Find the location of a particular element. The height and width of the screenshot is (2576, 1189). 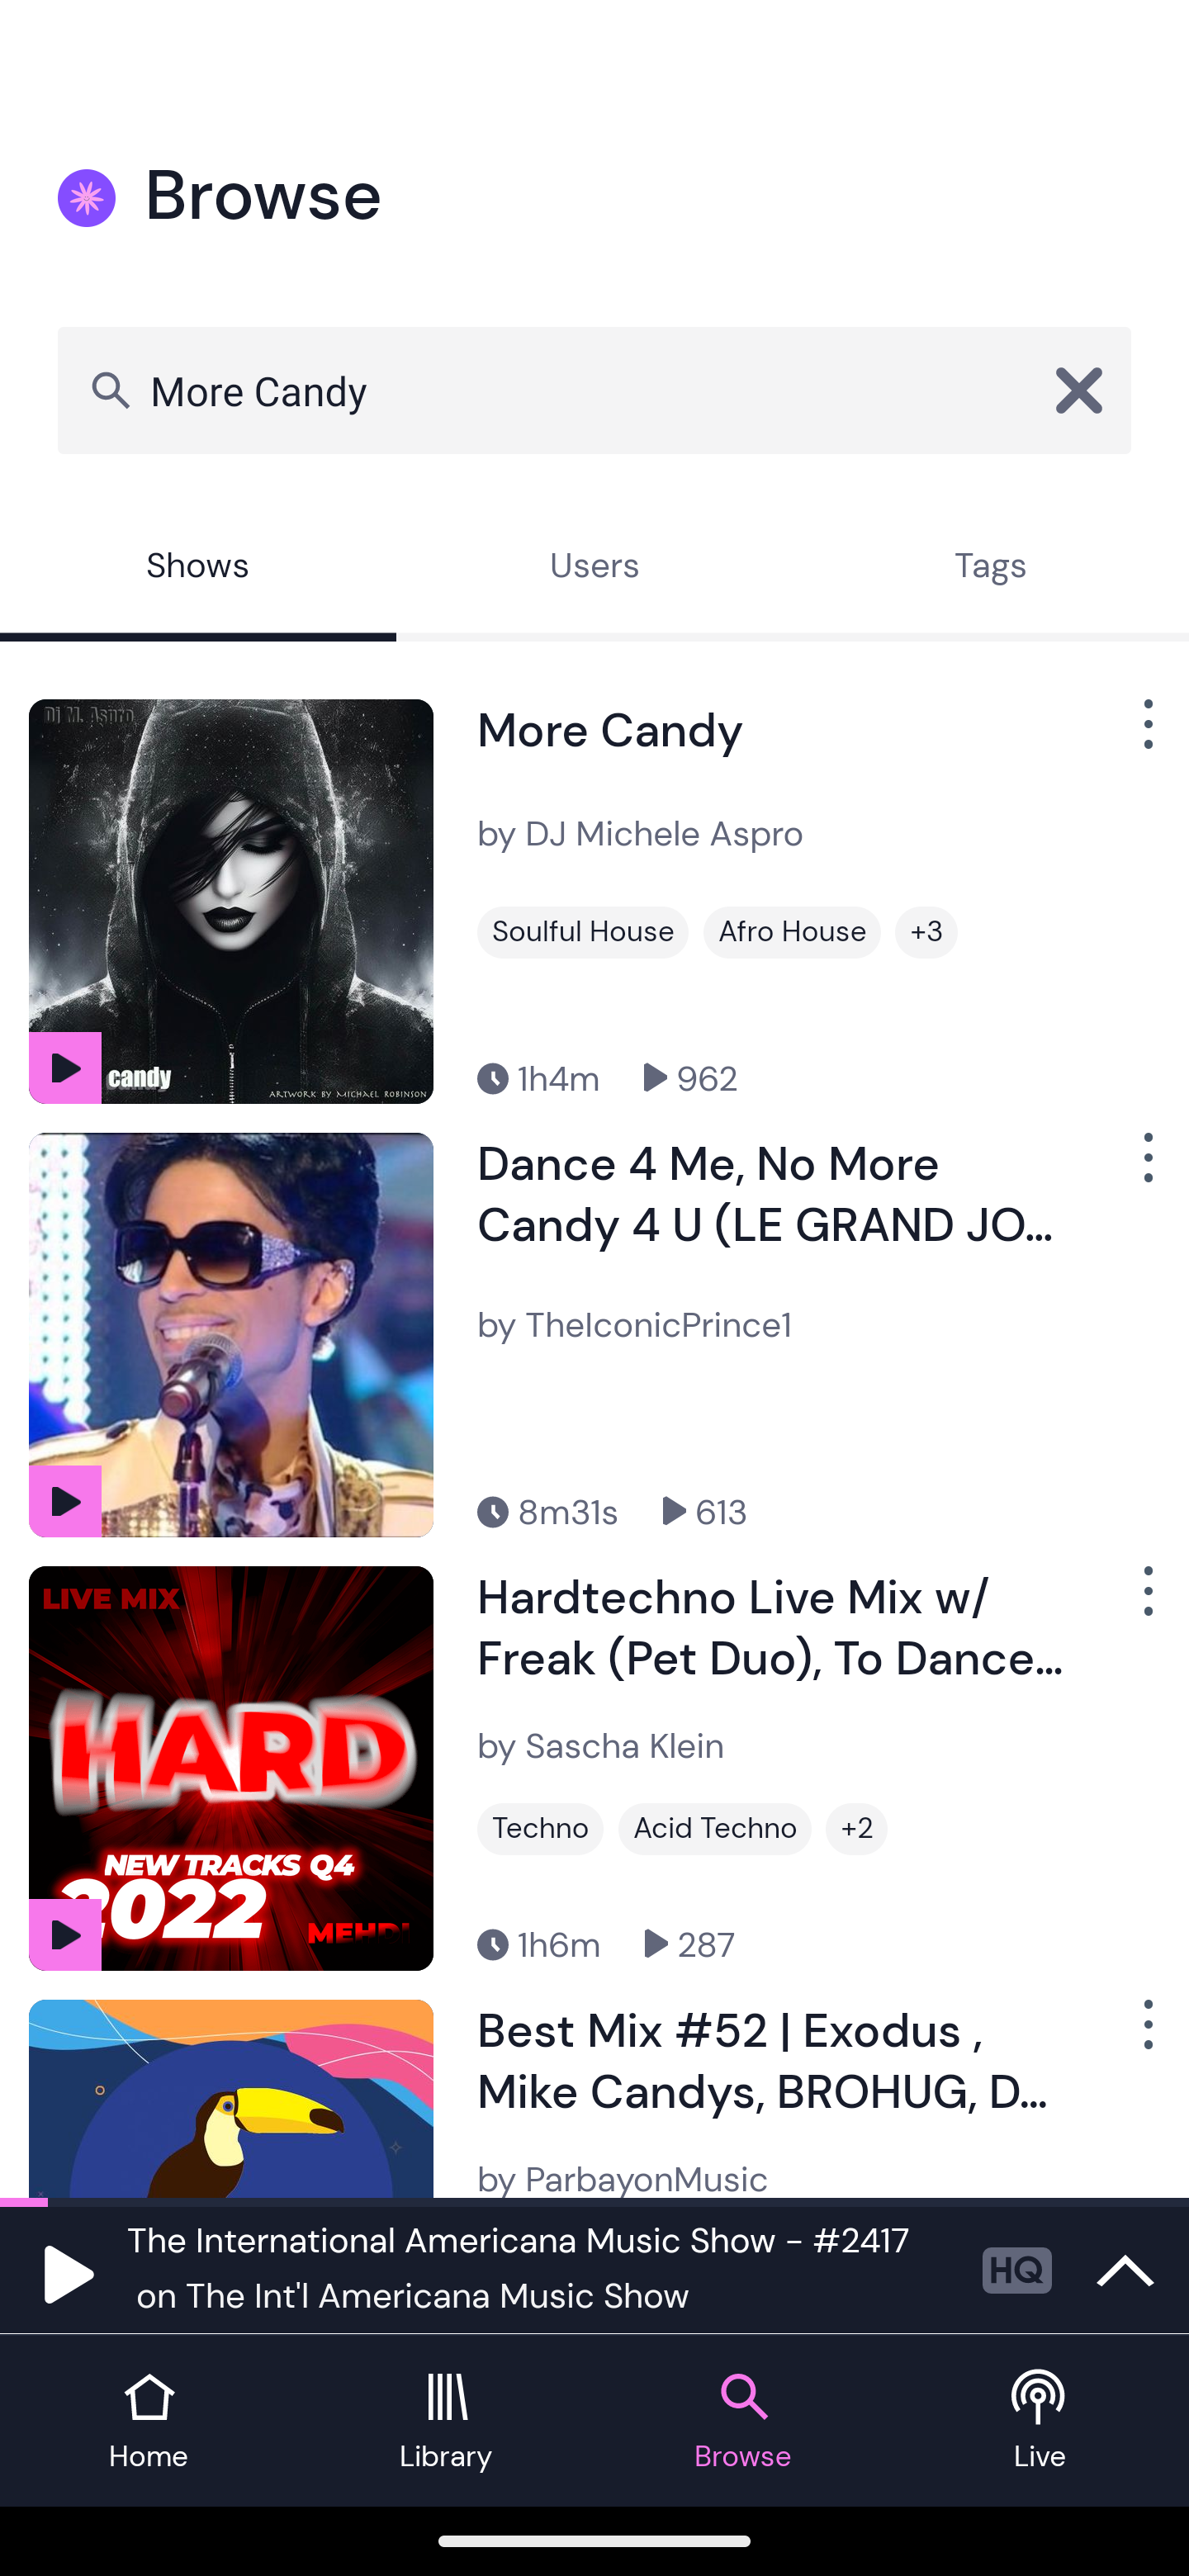

Tags is located at coordinates (991, 569).